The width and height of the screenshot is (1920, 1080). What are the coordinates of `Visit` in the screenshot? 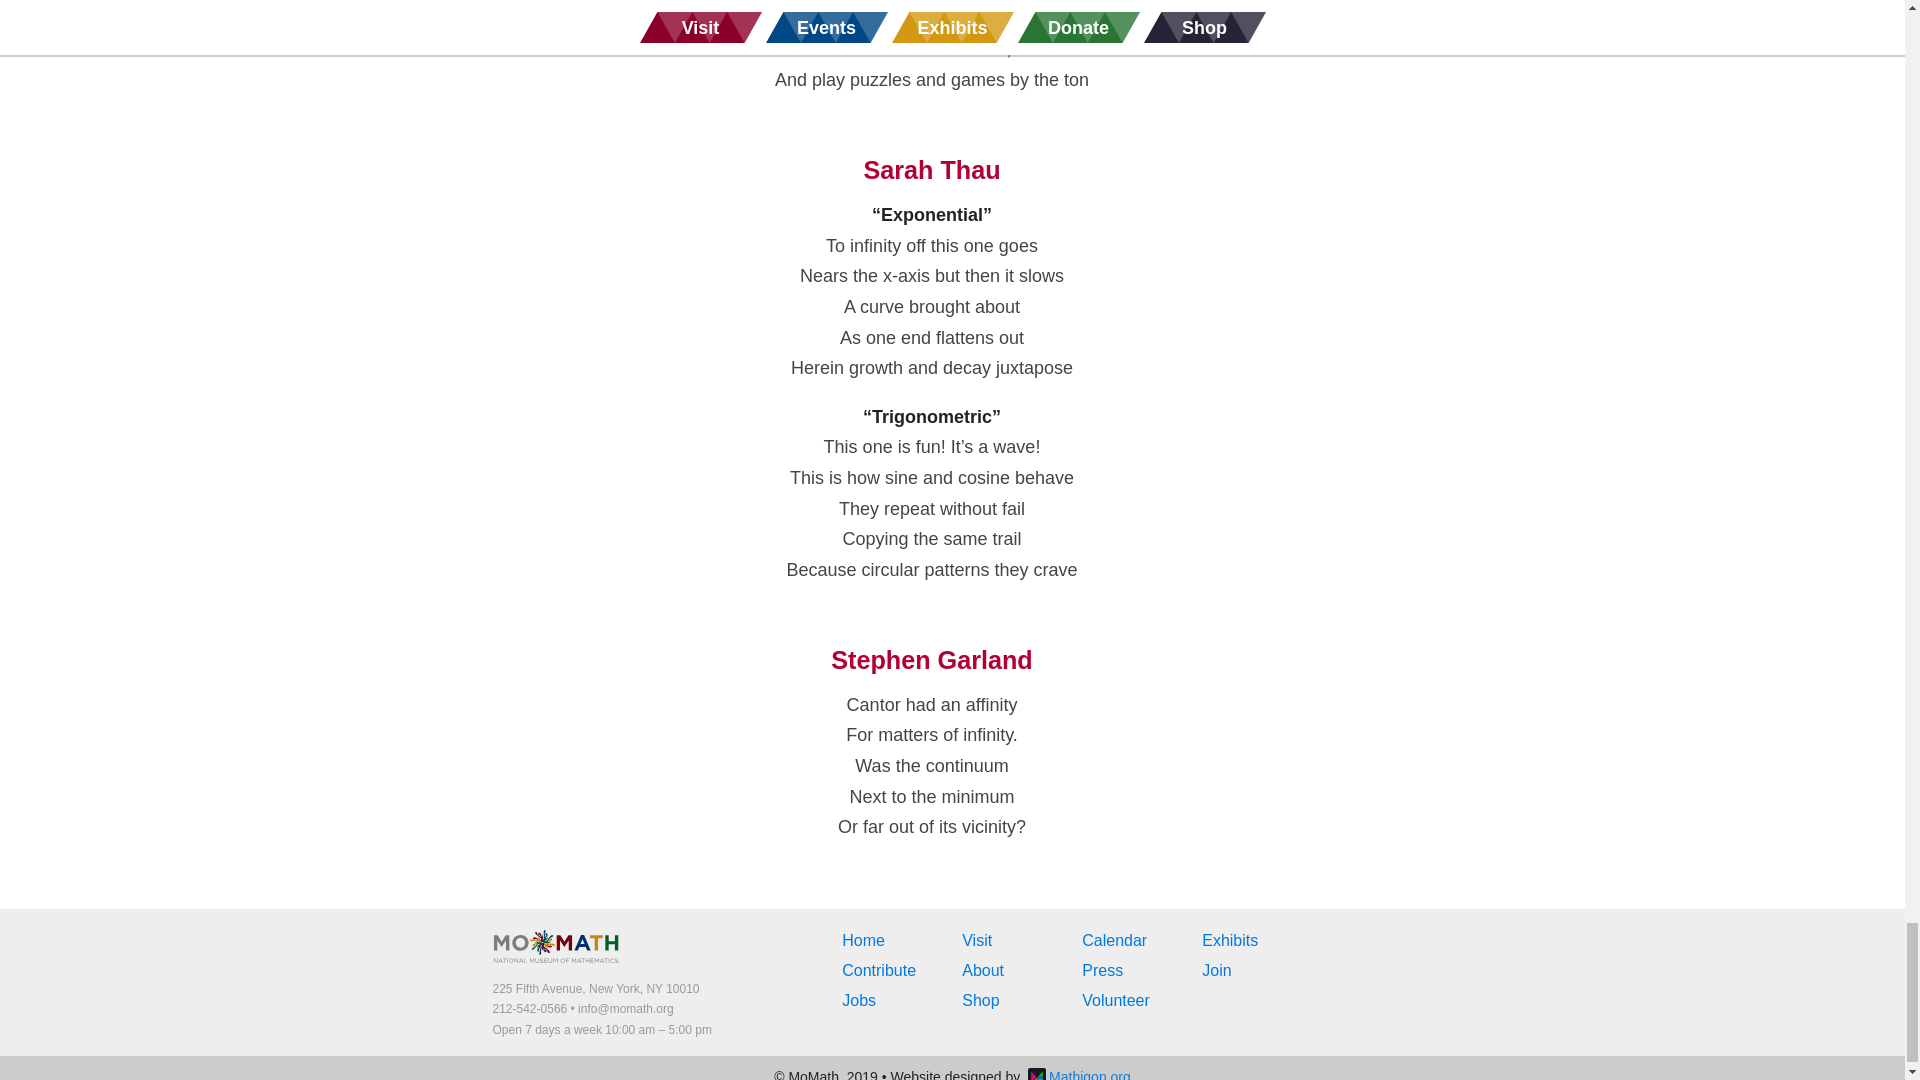 It's located at (976, 940).